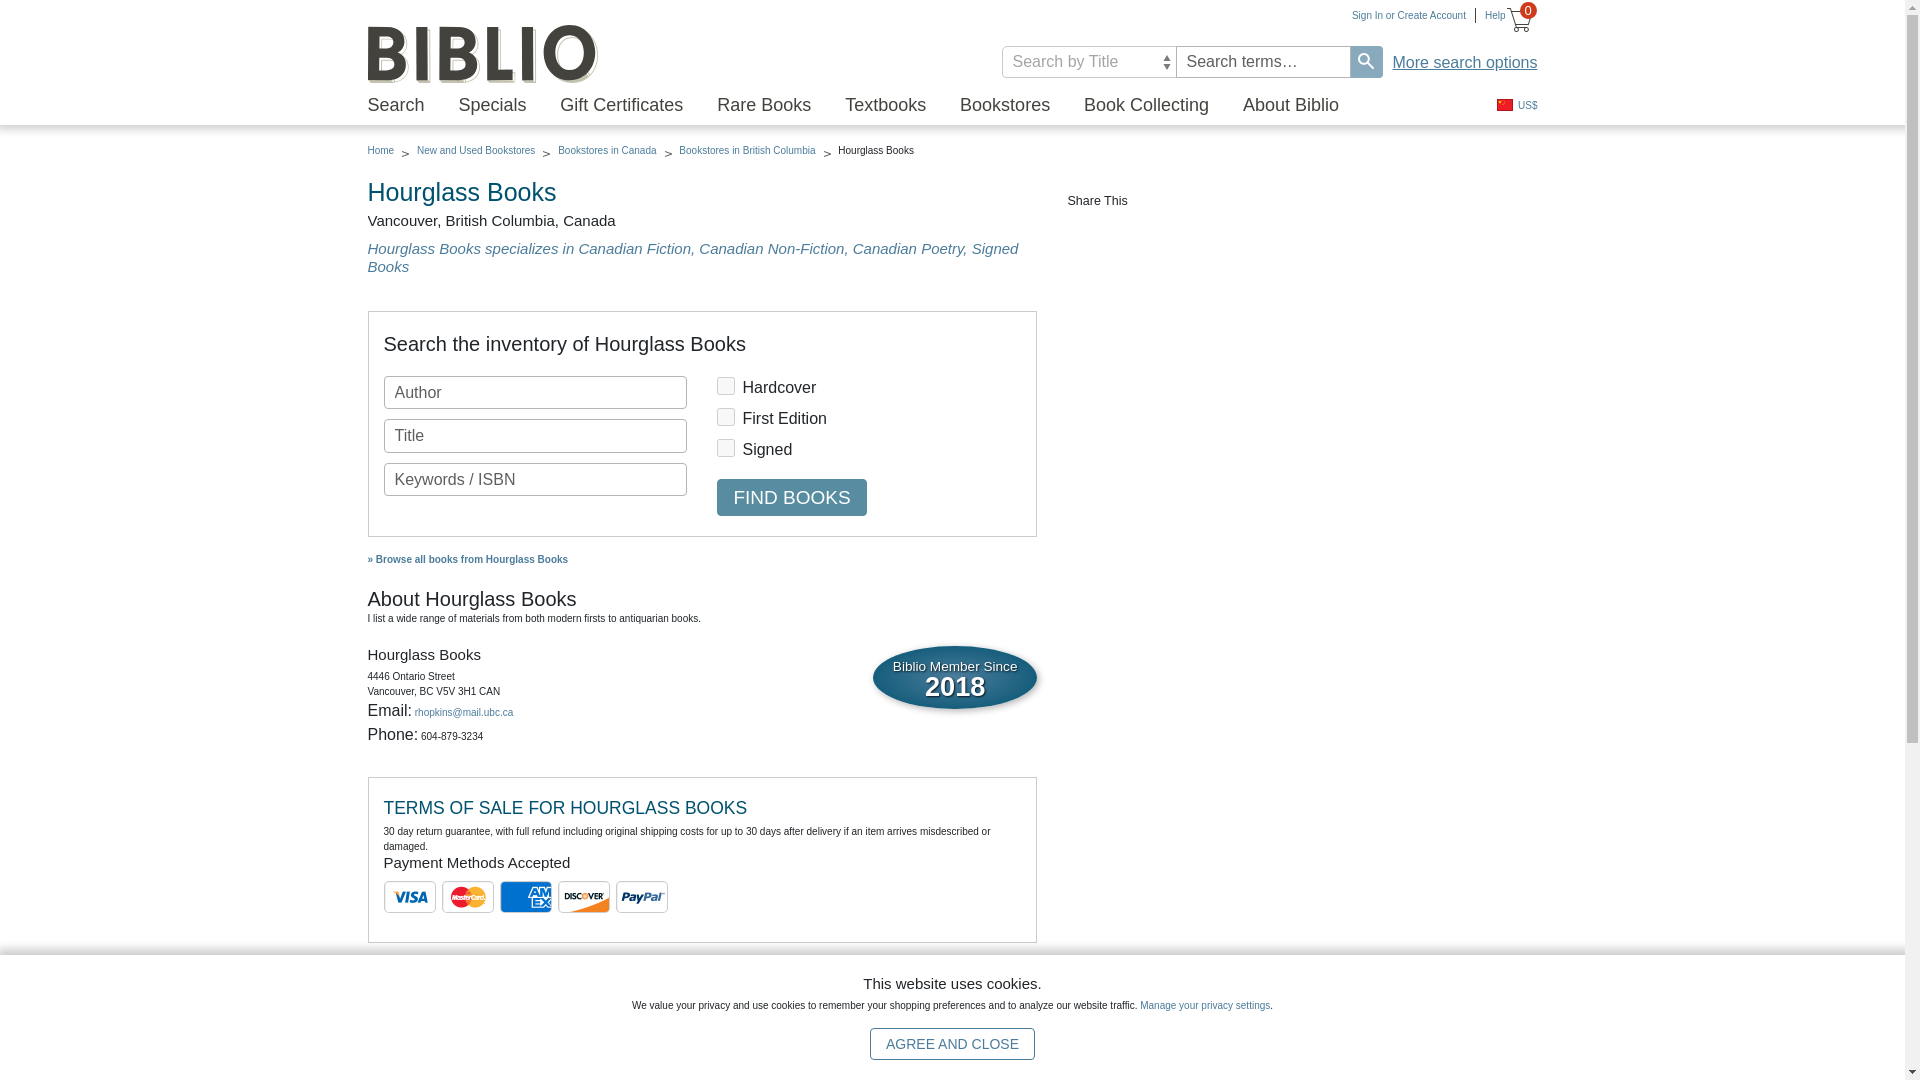 This screenshot has height=1080, width=1920. Describe the element at coordinates (726, 447) in the screenshot. I see `on` at that location.